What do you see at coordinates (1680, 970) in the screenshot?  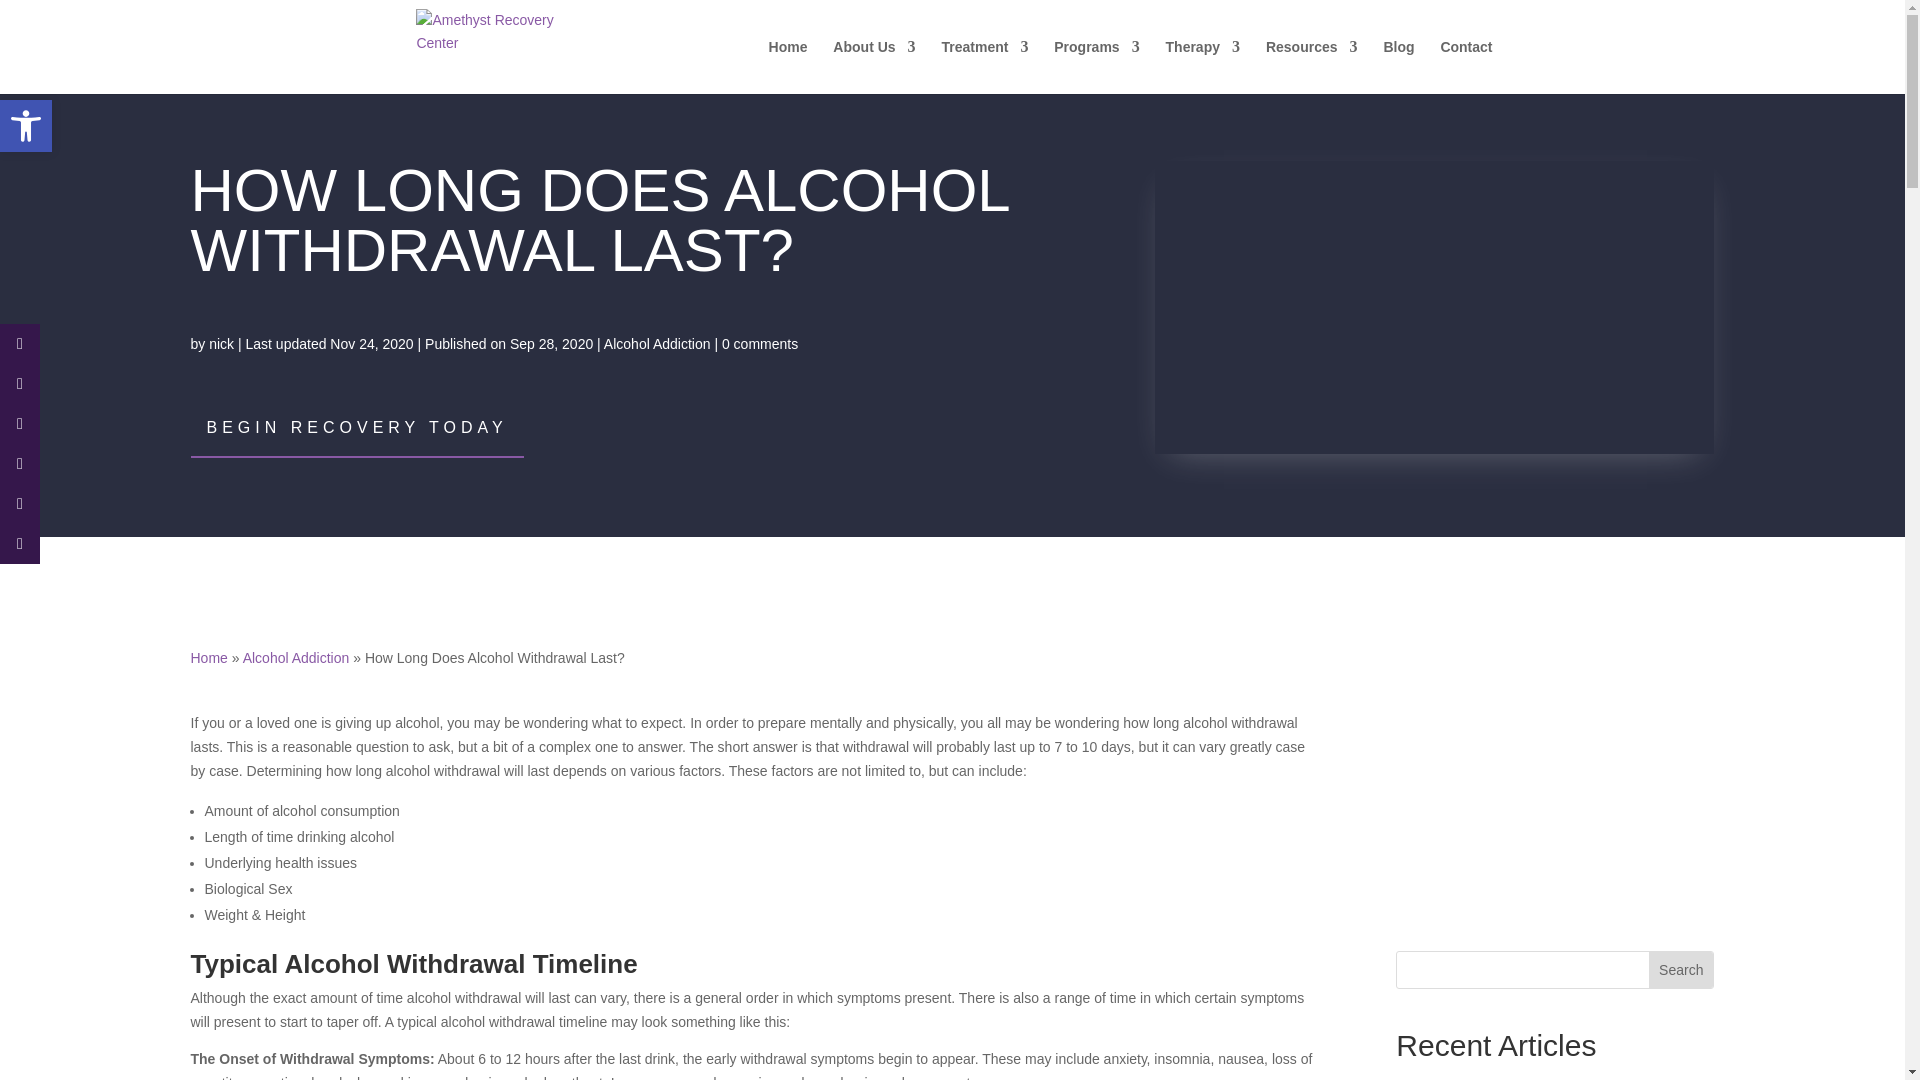 I see `Search` at bounding box center [1680, 970].